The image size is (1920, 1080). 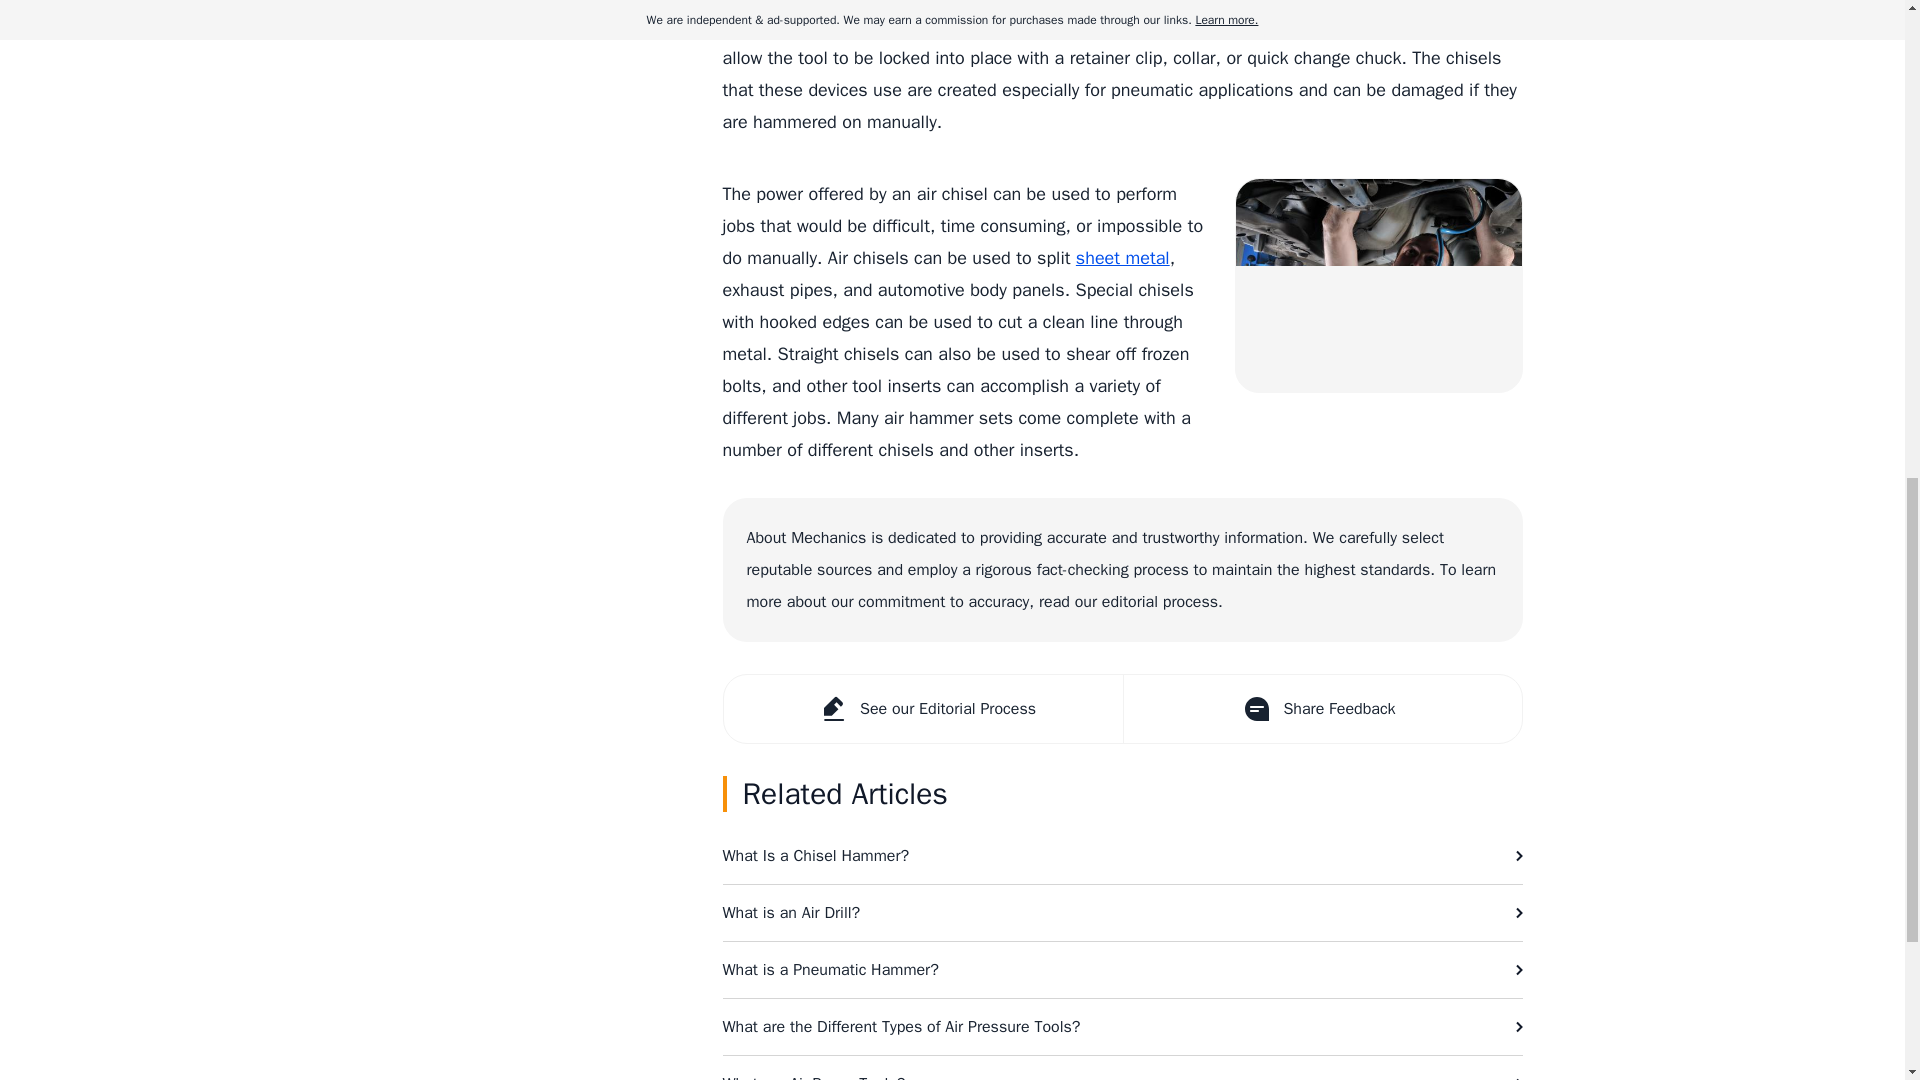 I want to click on What Is a Chisel Hammer?, so click(x=1122, y=856).